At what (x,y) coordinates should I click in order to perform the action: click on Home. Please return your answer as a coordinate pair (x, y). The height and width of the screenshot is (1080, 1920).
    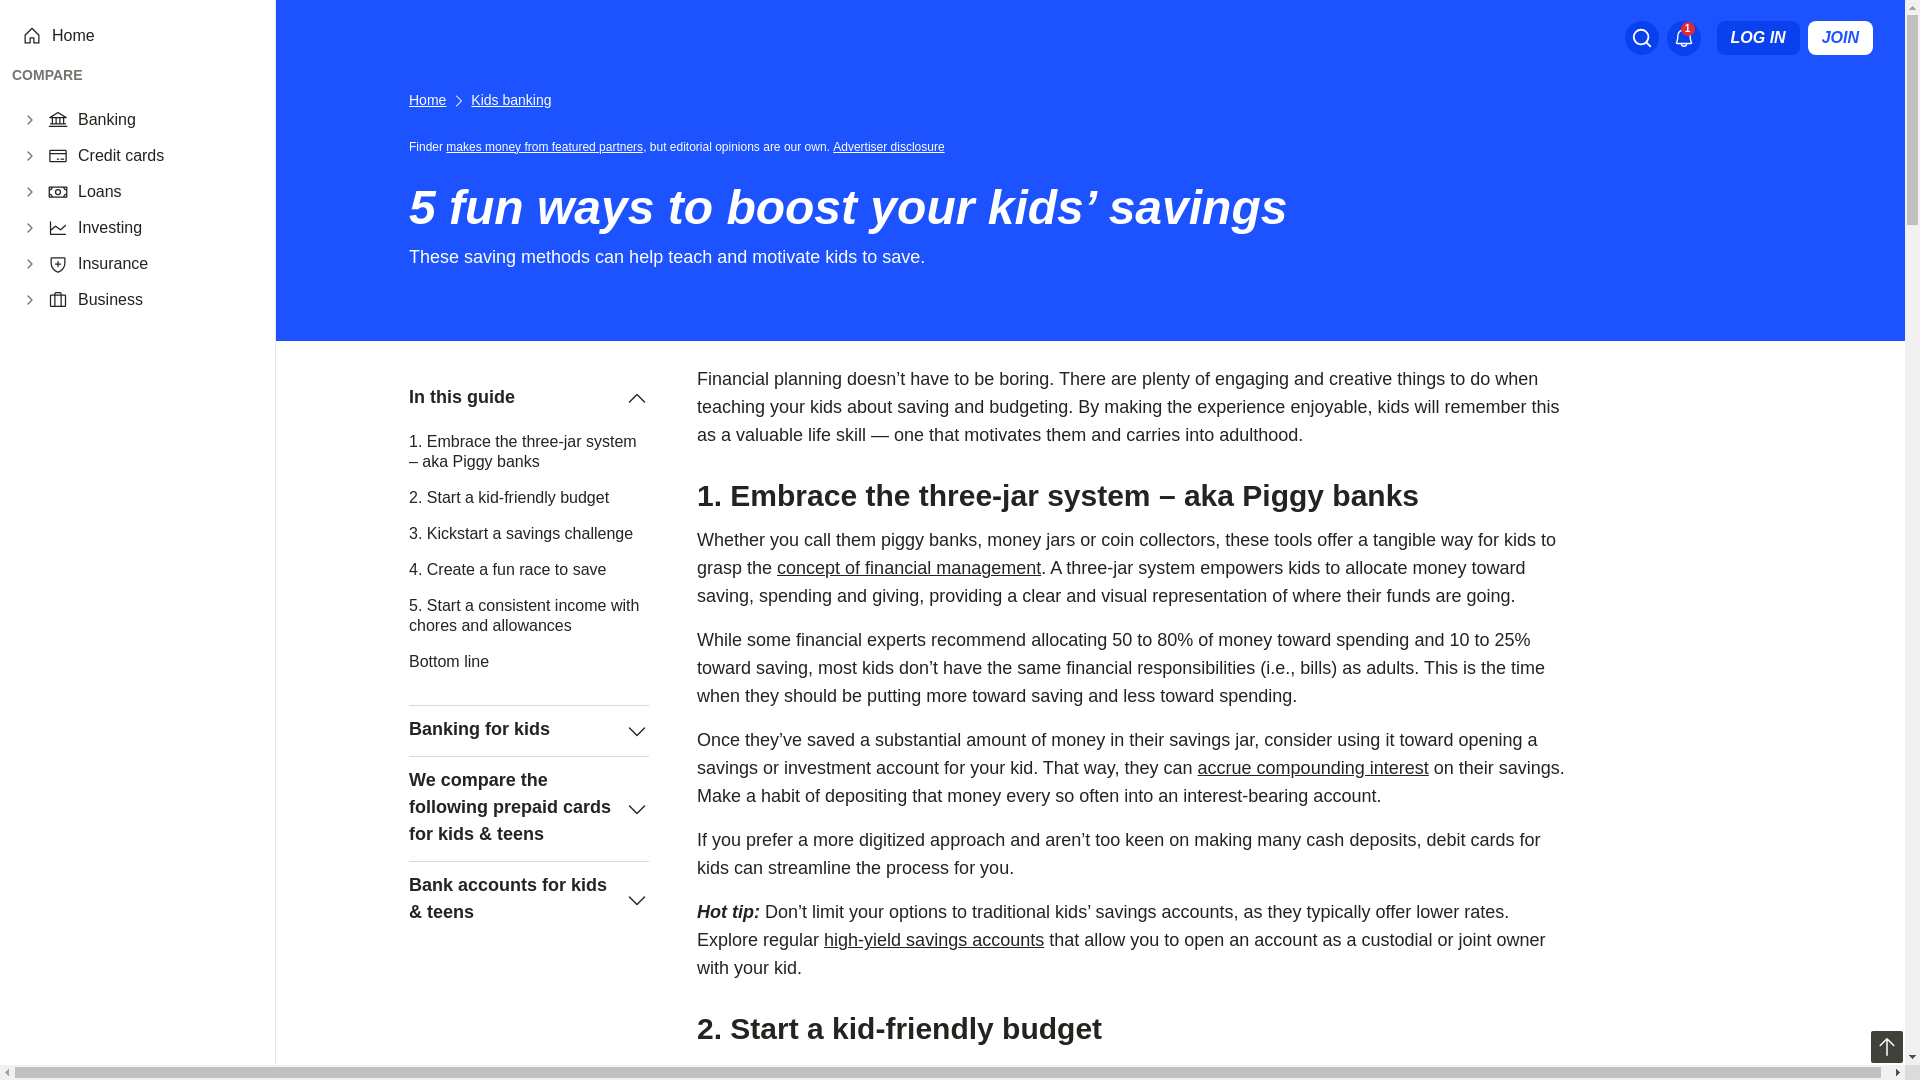
    Looking at the image, I should click on (151, 35).